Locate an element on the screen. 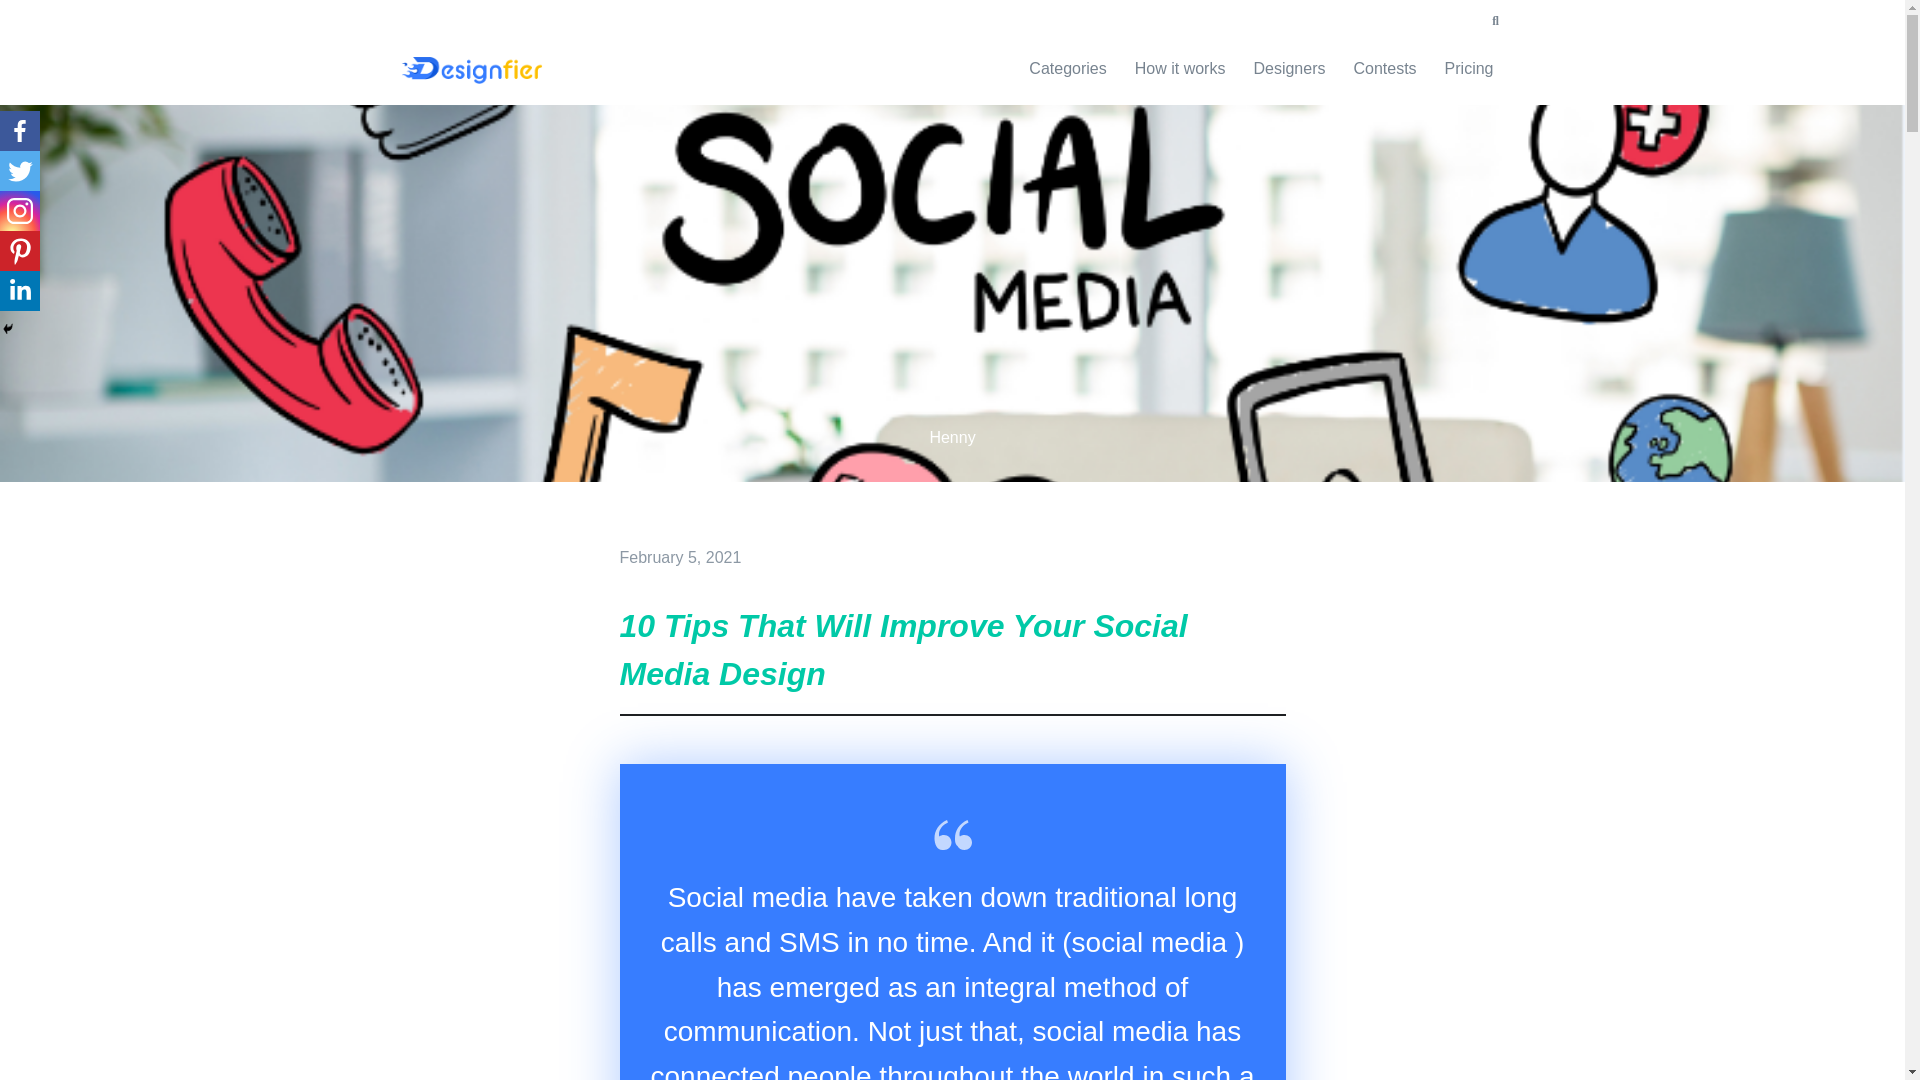 This screenshot has height=1080, width=1920. Henny is located at coordinates (952, 437).